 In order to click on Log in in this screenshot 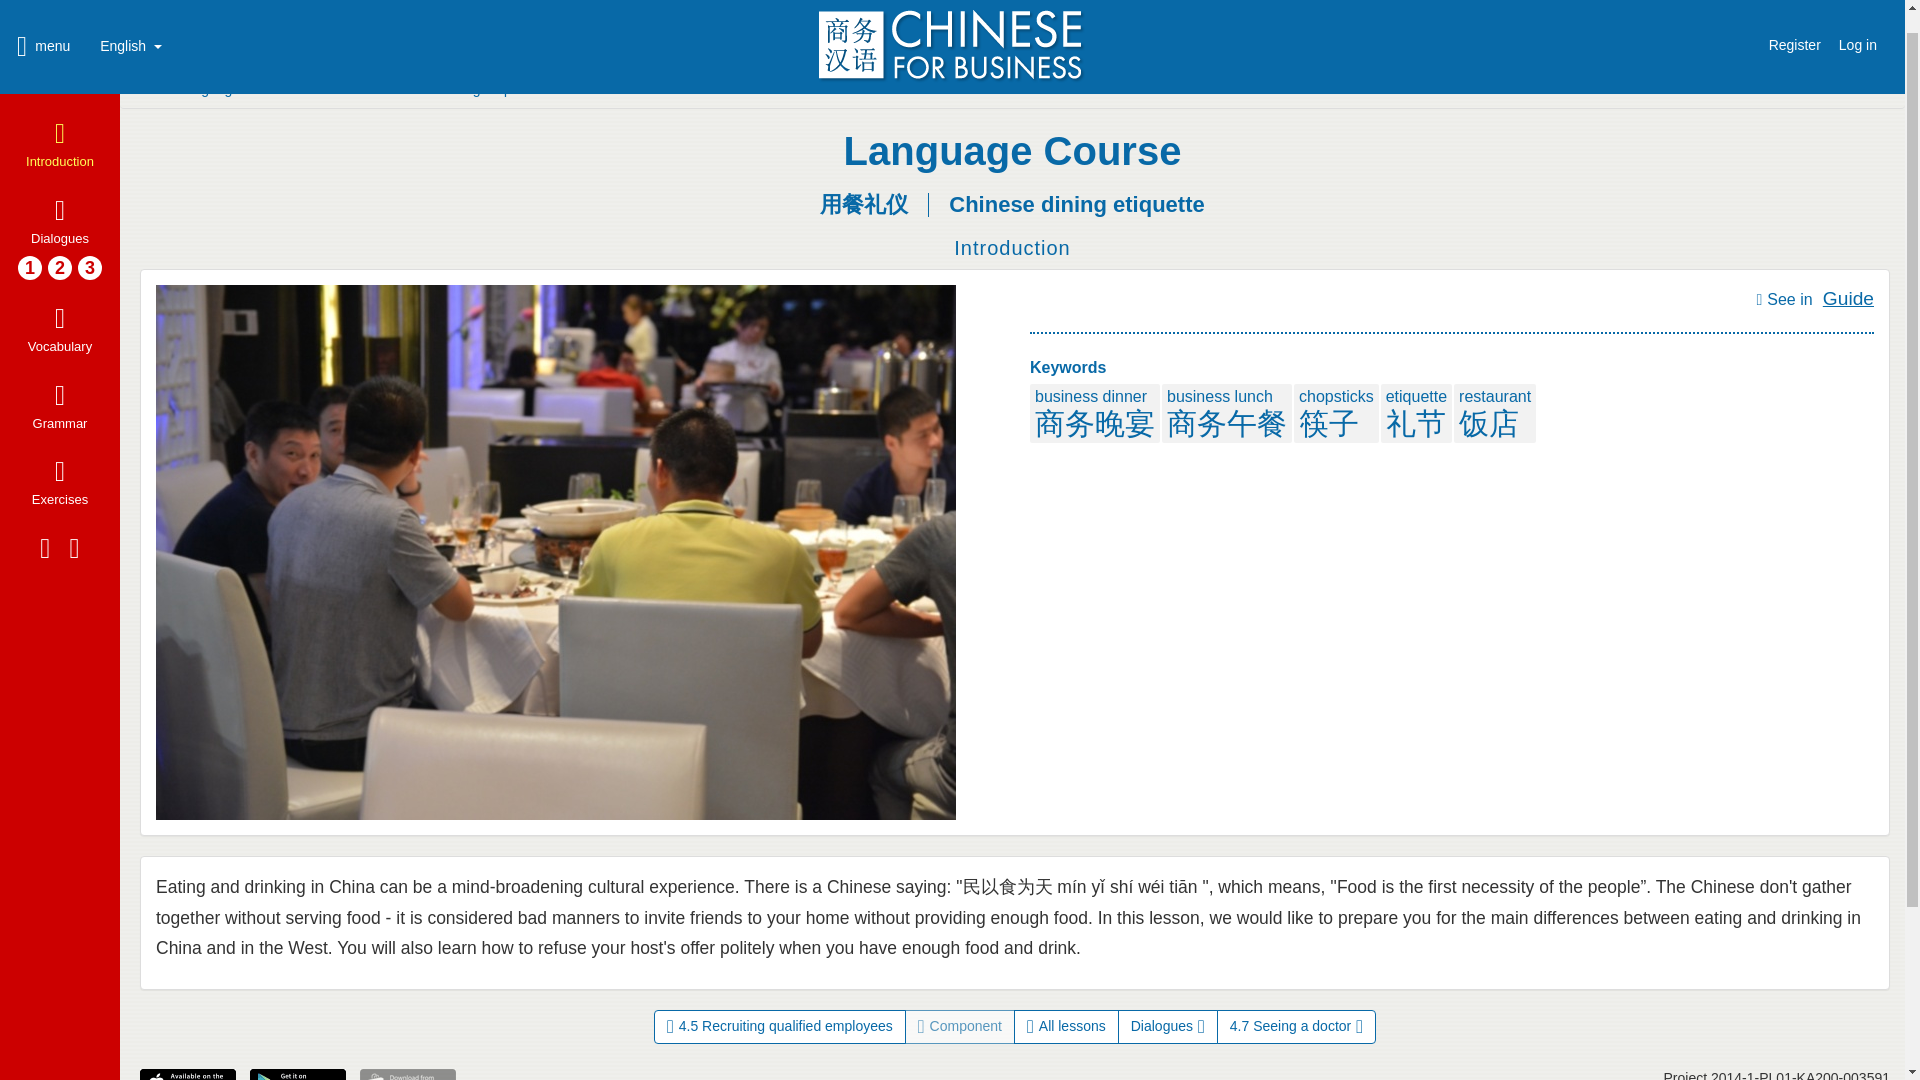, I will do `click(1857, 17)`.